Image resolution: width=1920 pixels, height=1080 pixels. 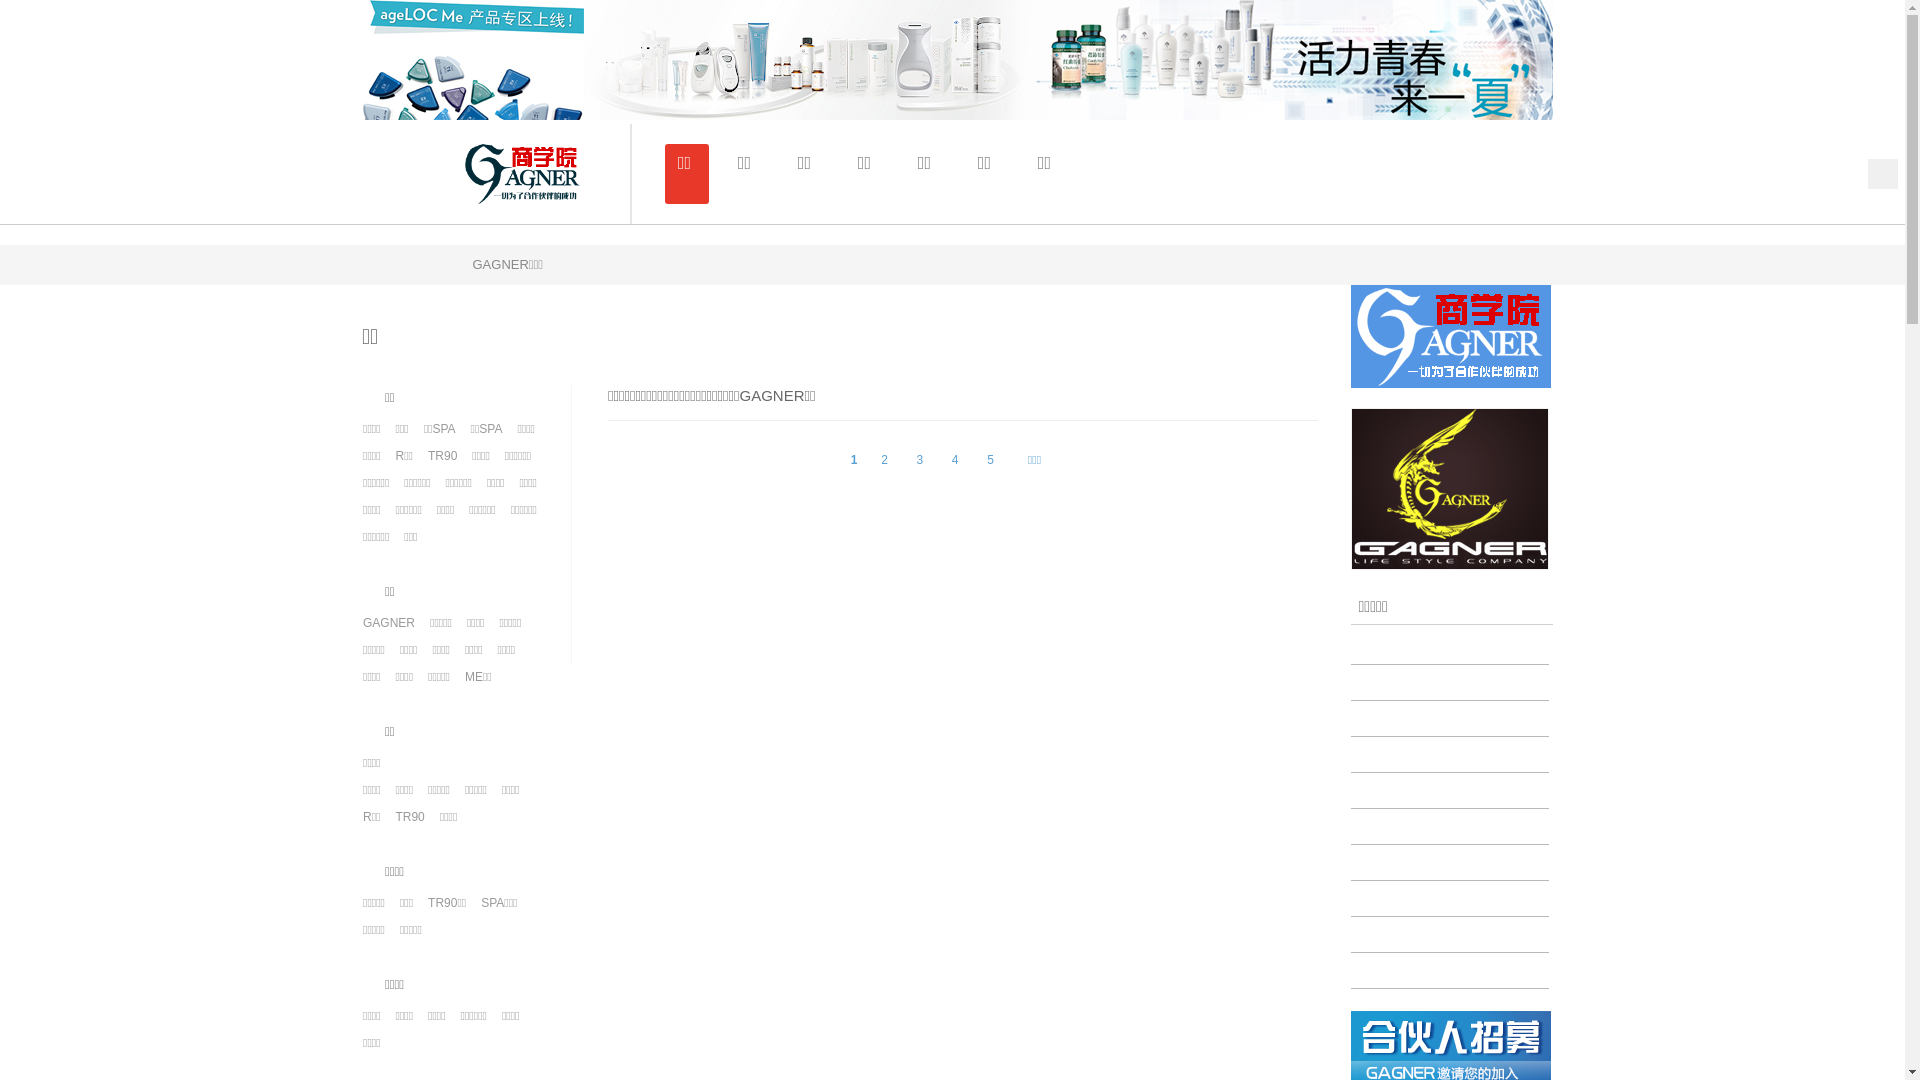 I want to click on 5, so click(x=991, y=460).